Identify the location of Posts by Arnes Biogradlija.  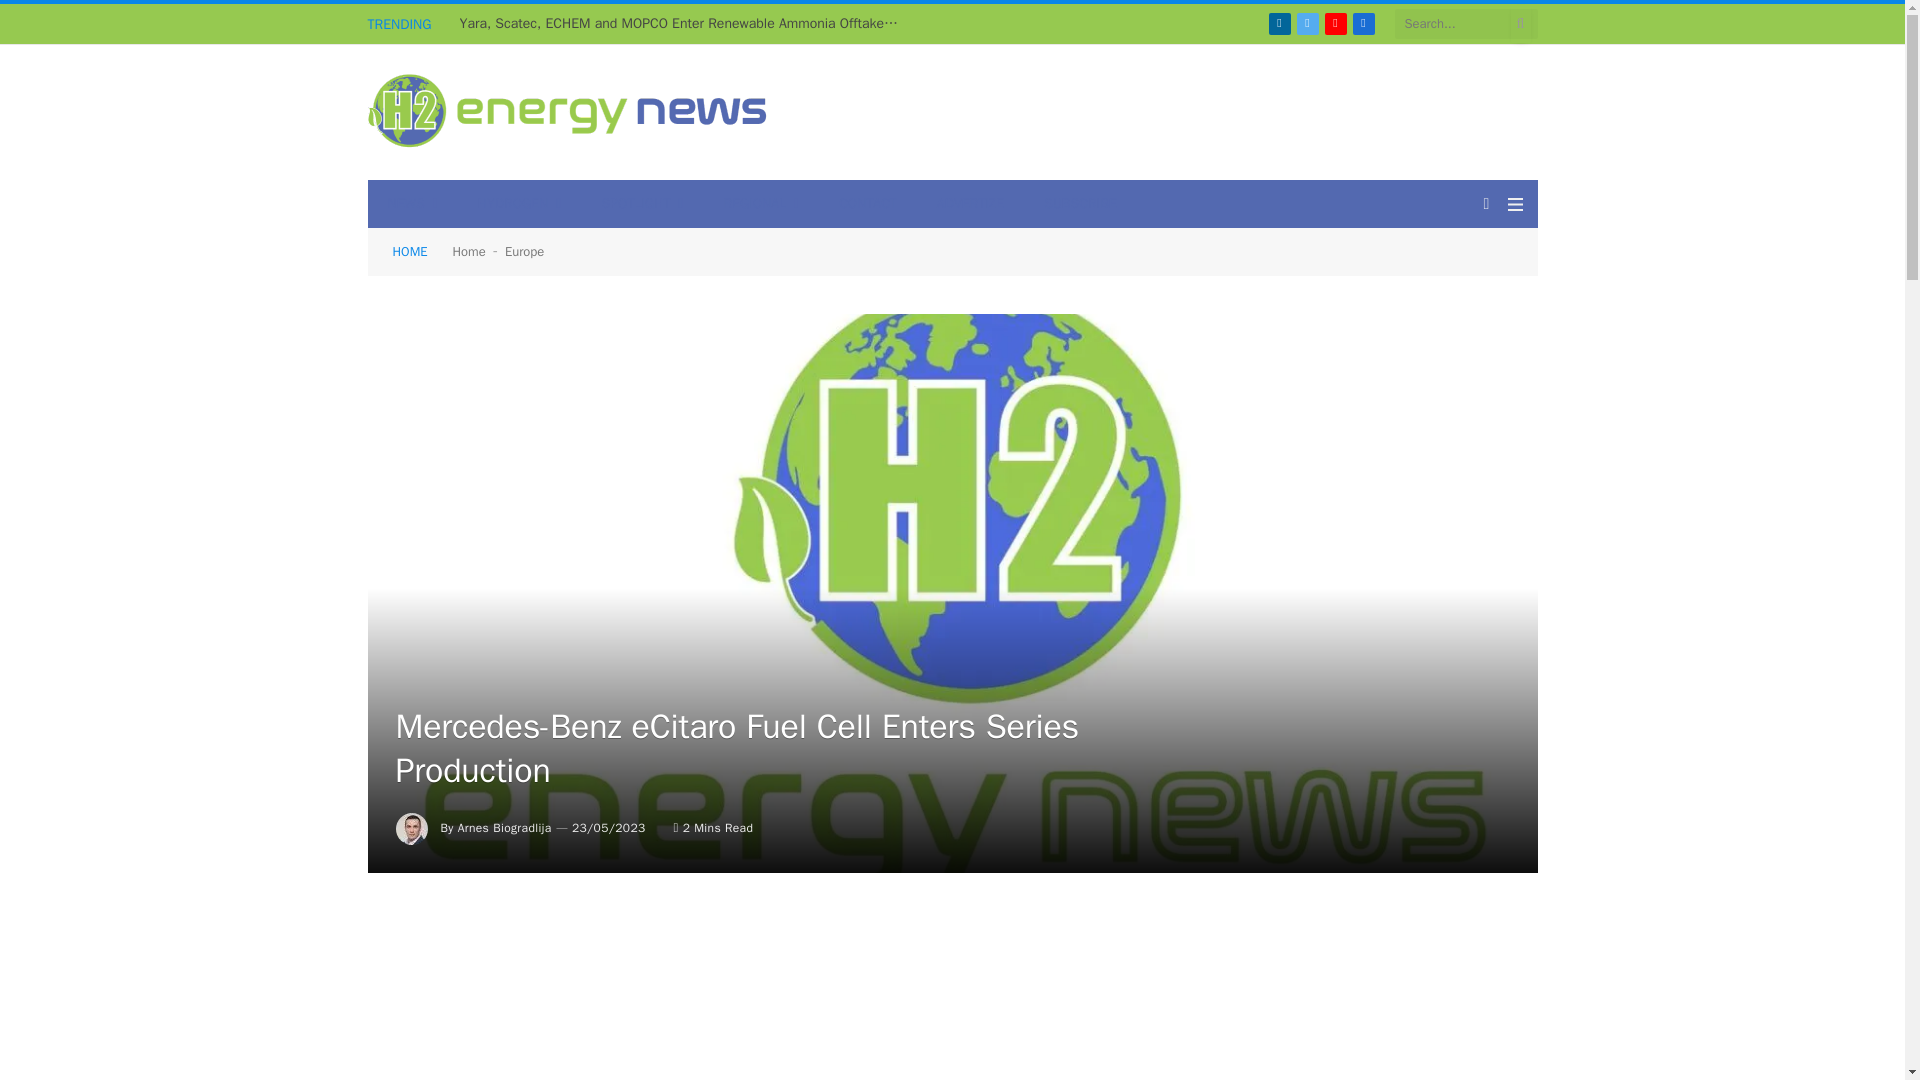
(505, 827).